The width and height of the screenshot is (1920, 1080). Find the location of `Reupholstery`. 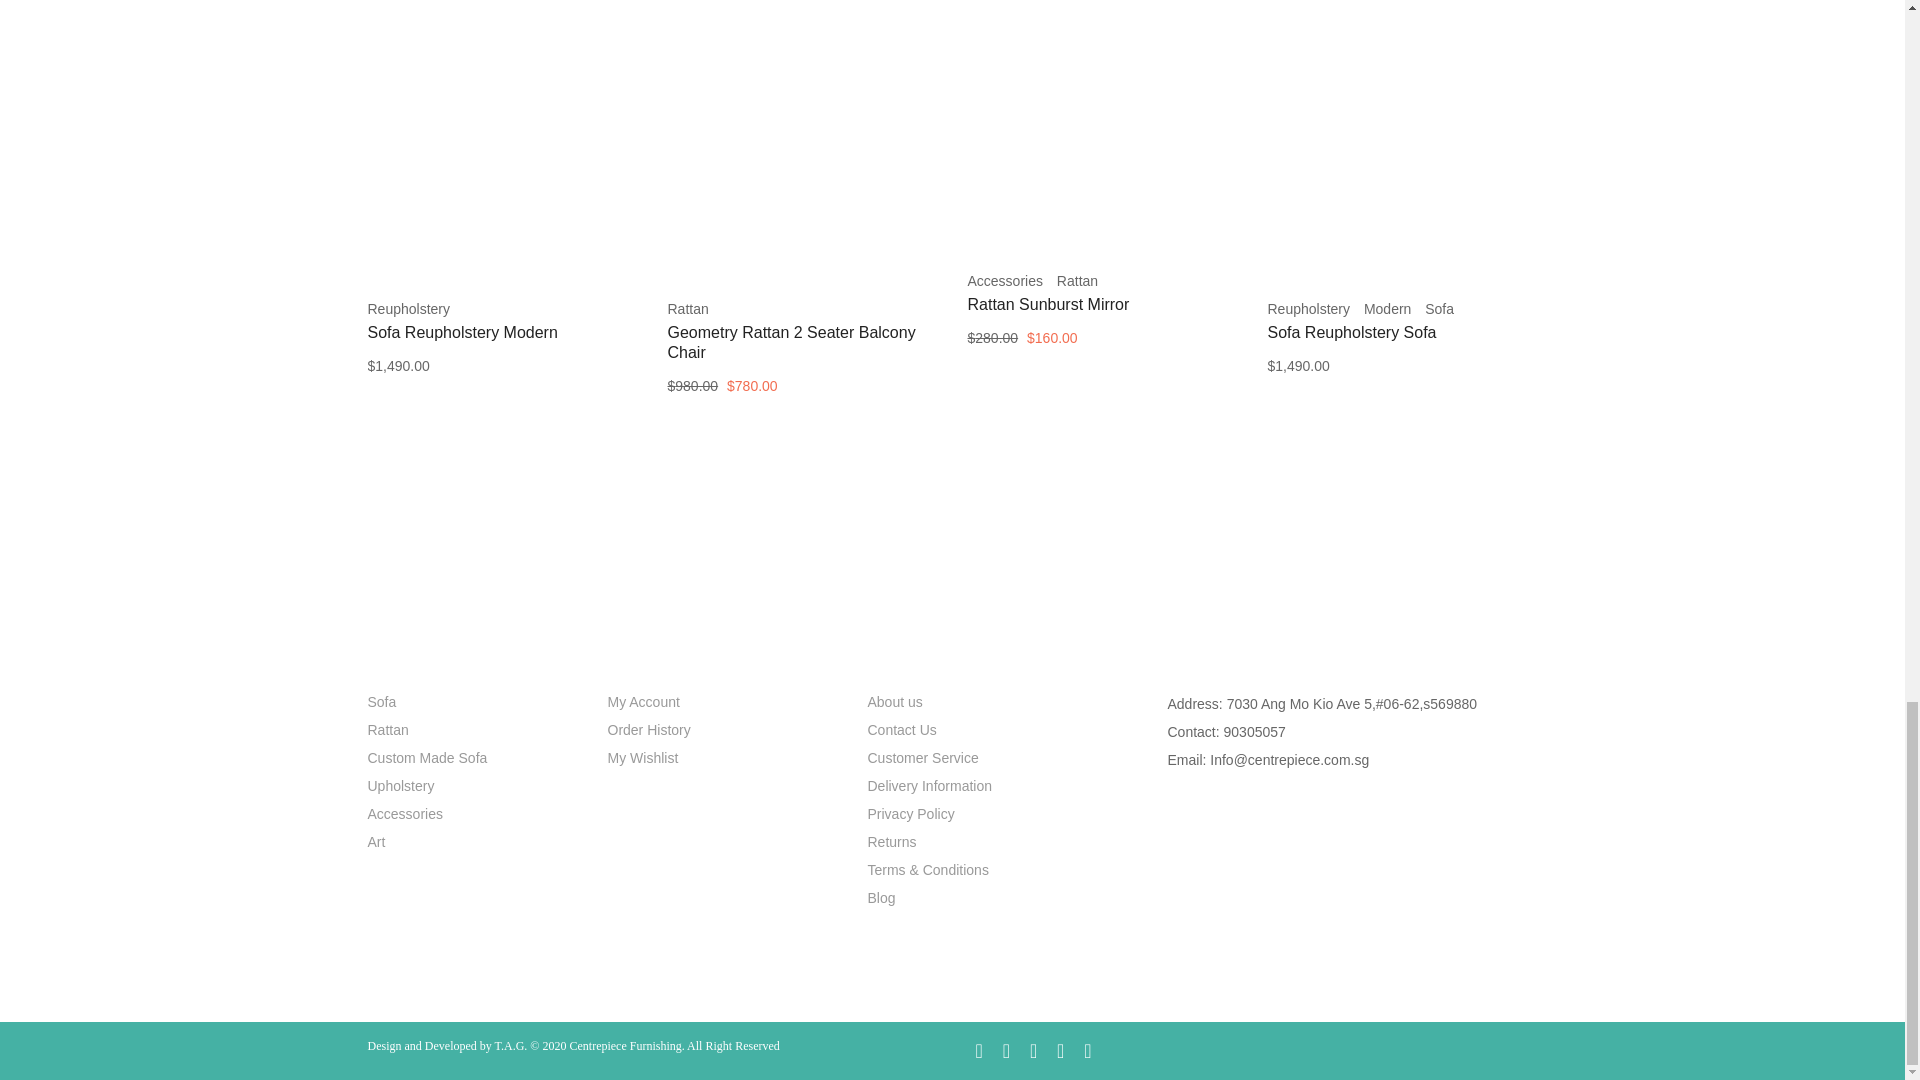

Reupholstery is located at coordinates (410, 309).